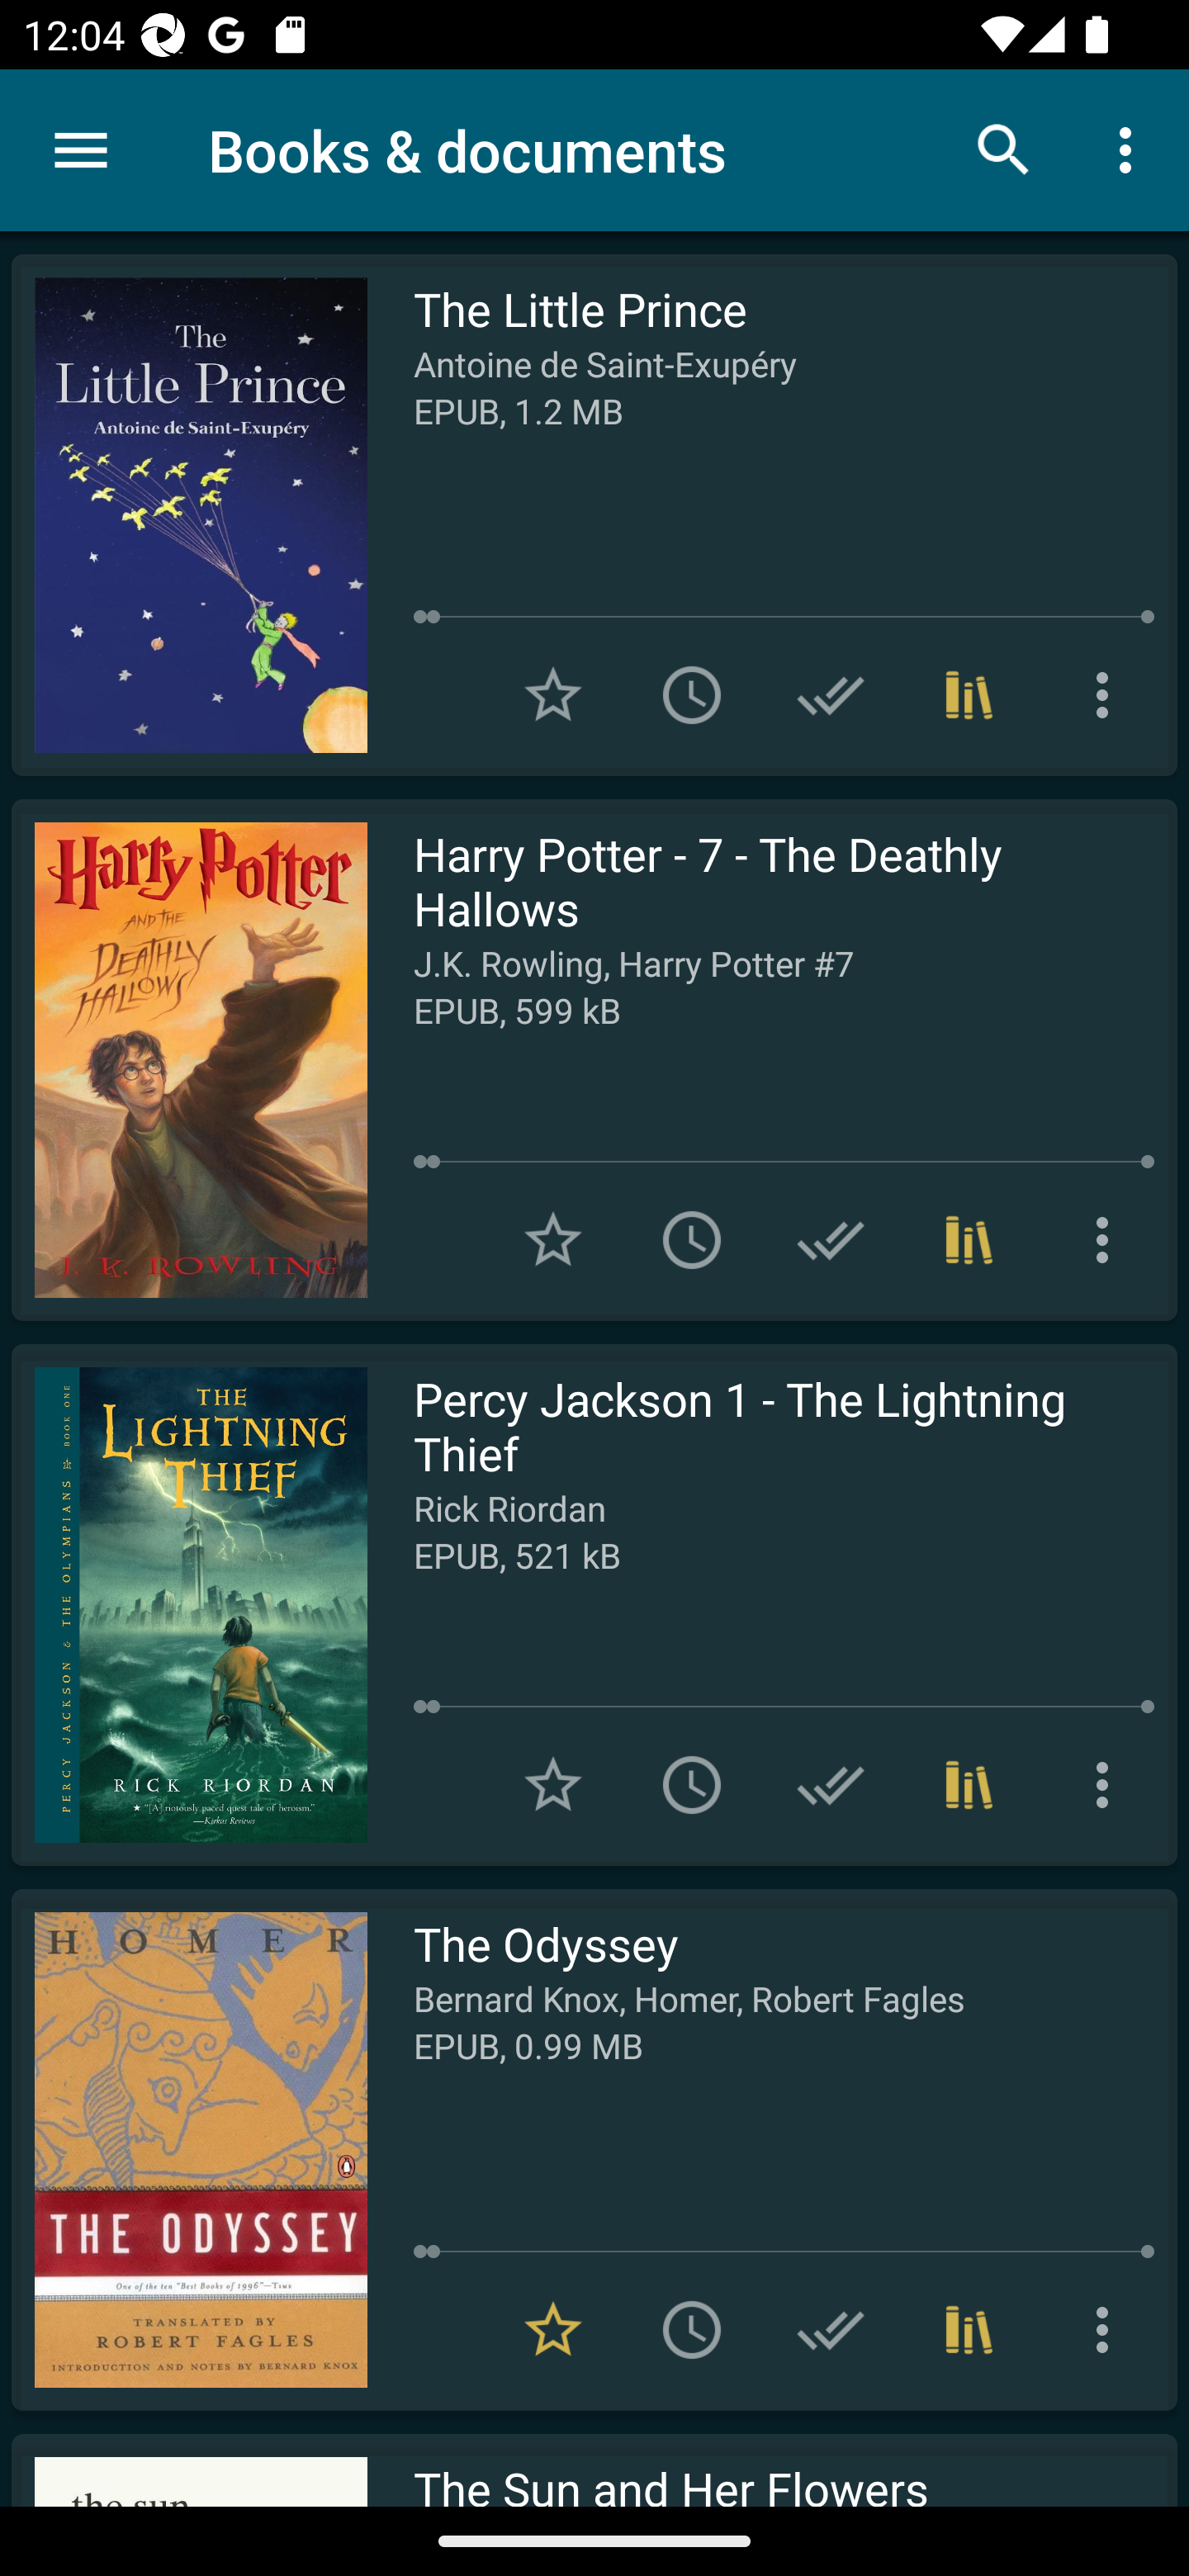 Image resolution: width=1189 pixels, height=2576 pixels. I want to click on Menu, so click(81, 150).